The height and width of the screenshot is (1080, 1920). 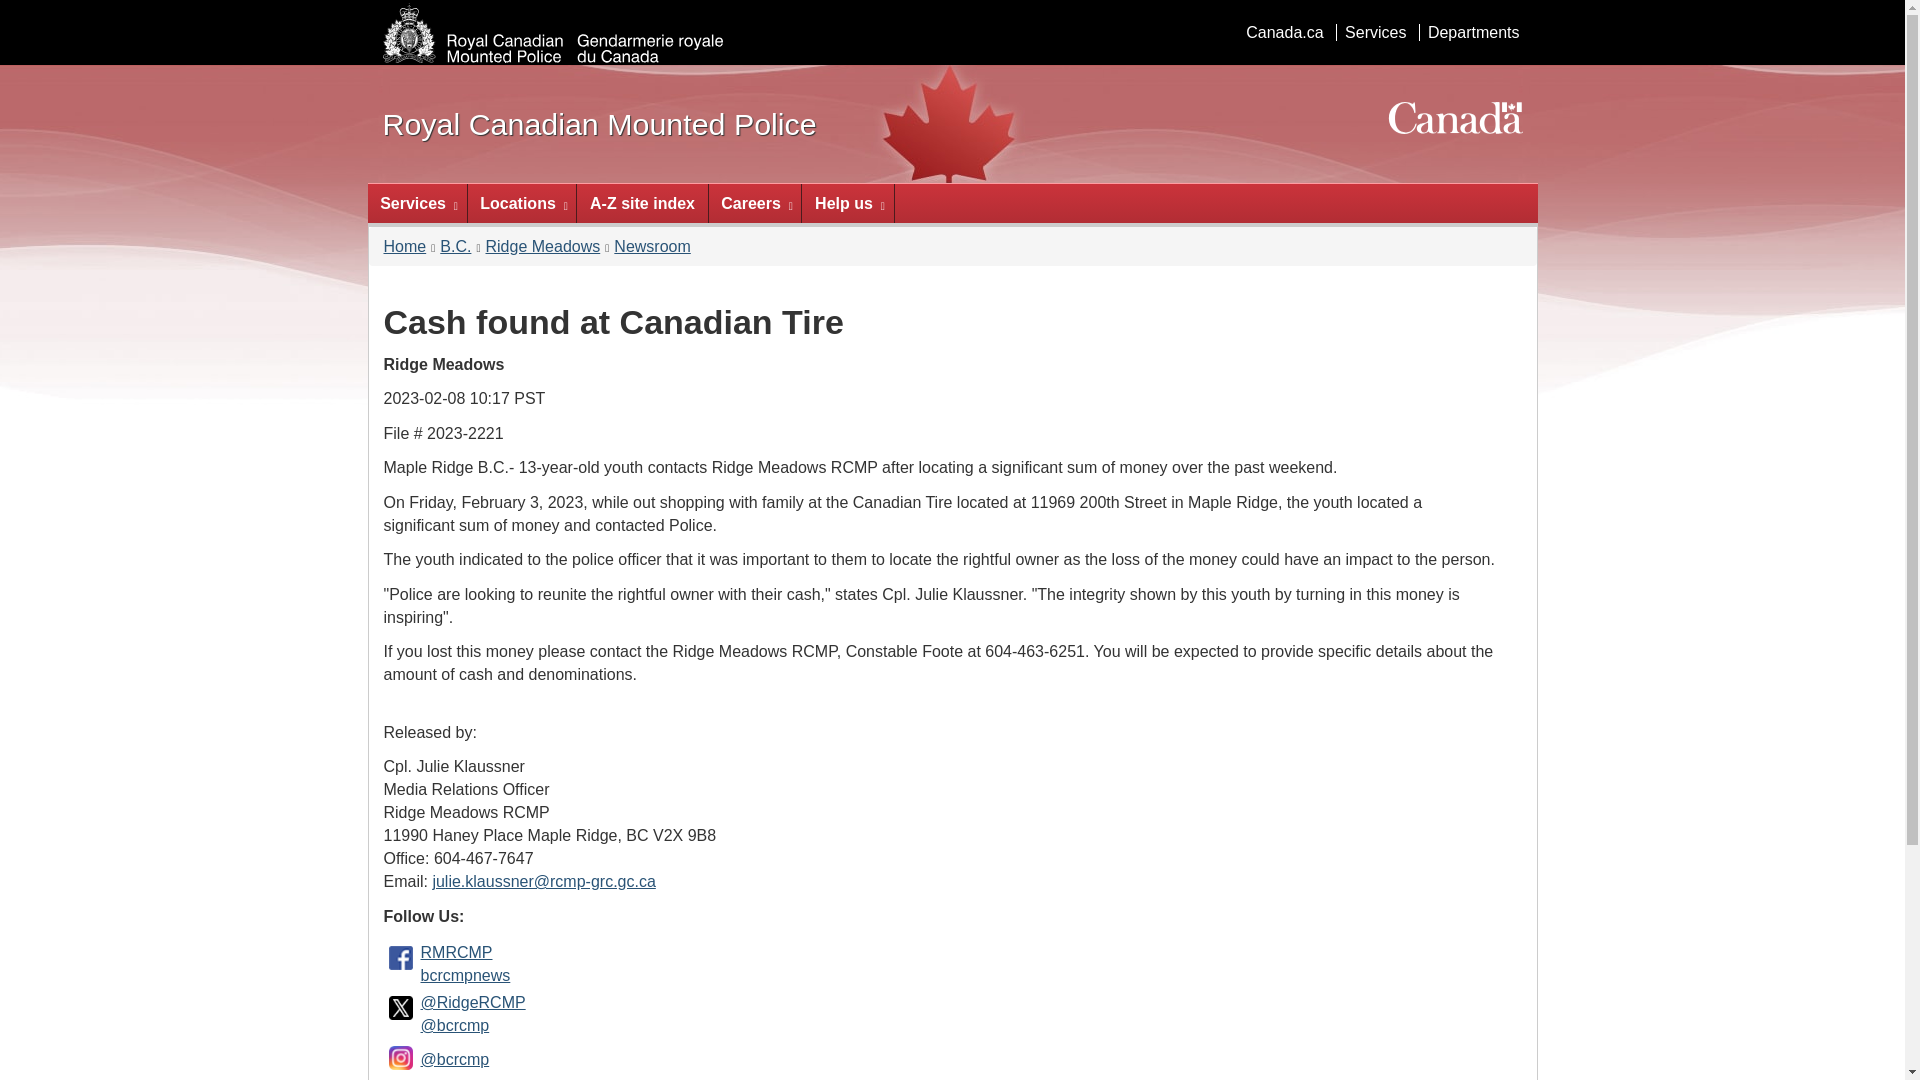 I want to click on Services, so click(x=1374, y=32).